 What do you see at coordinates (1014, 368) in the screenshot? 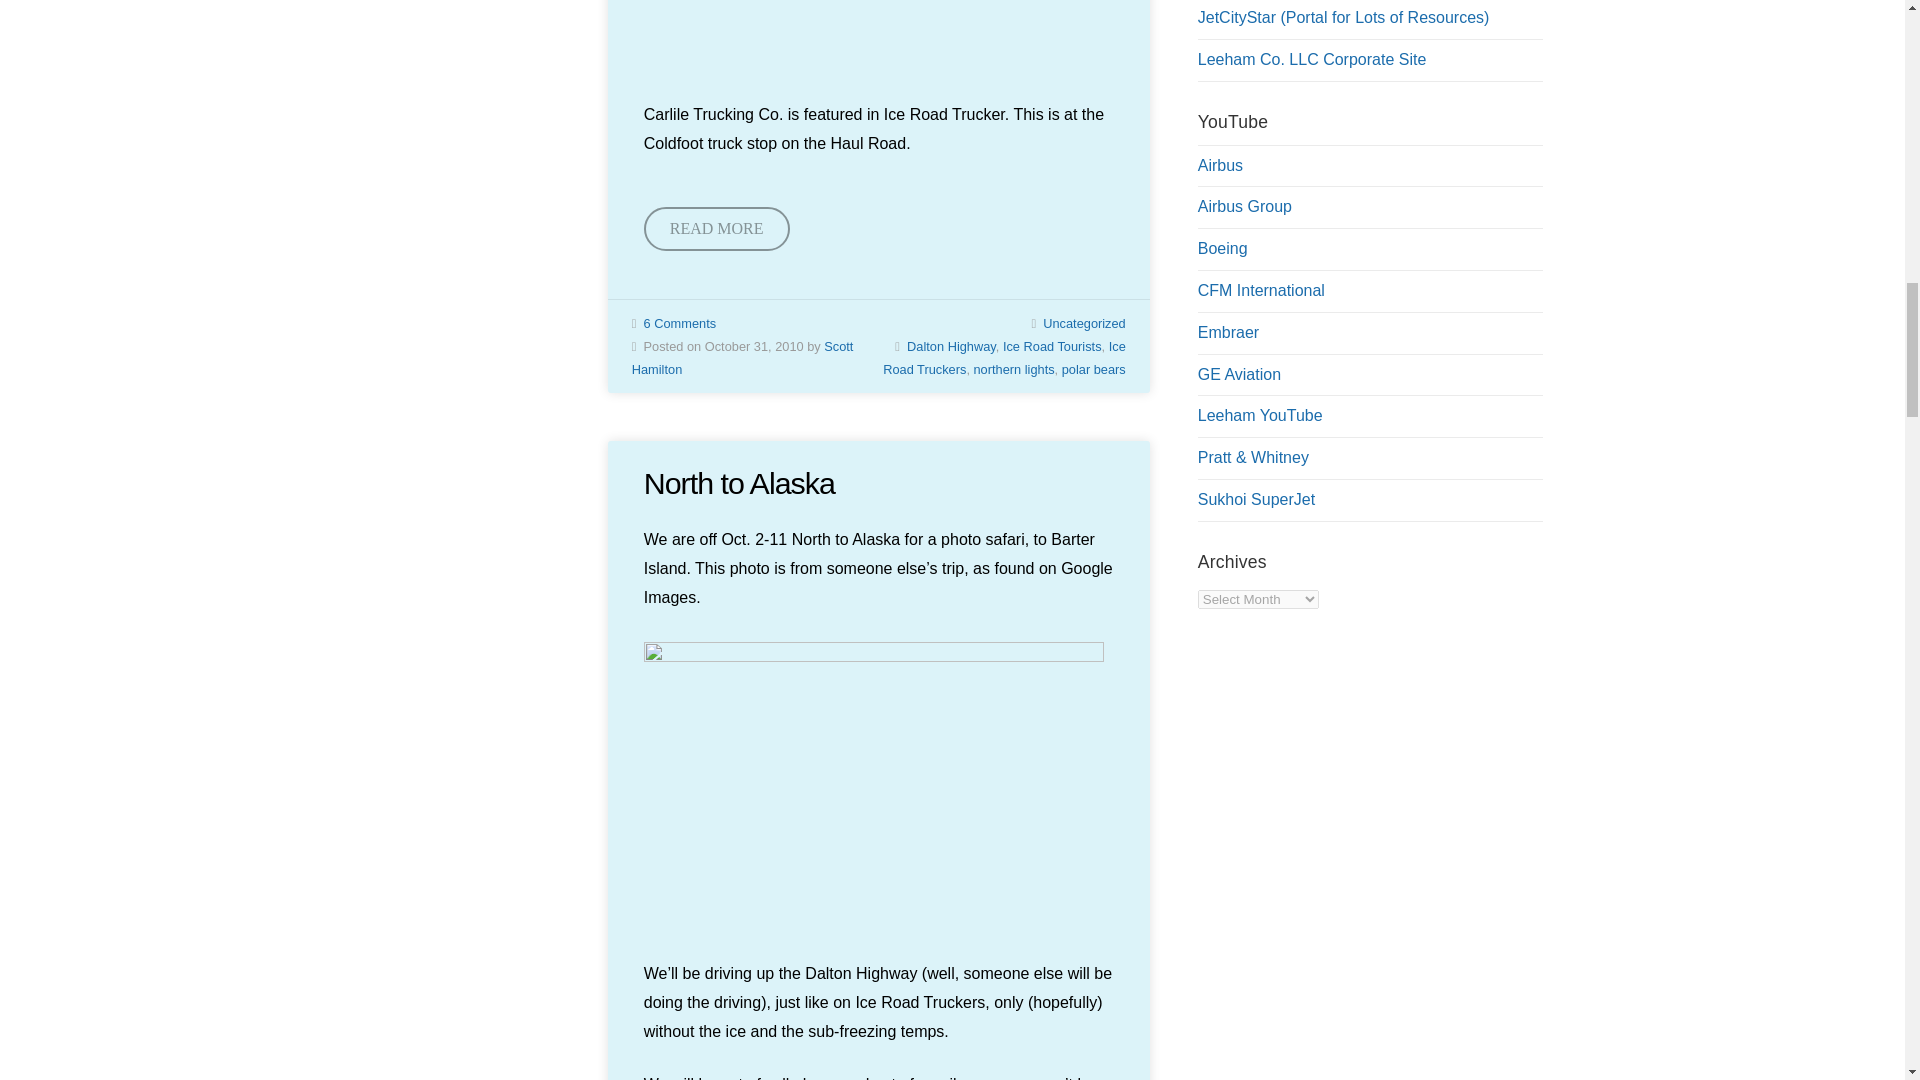
I see `northern lights` at bounding box center [1014, 368].